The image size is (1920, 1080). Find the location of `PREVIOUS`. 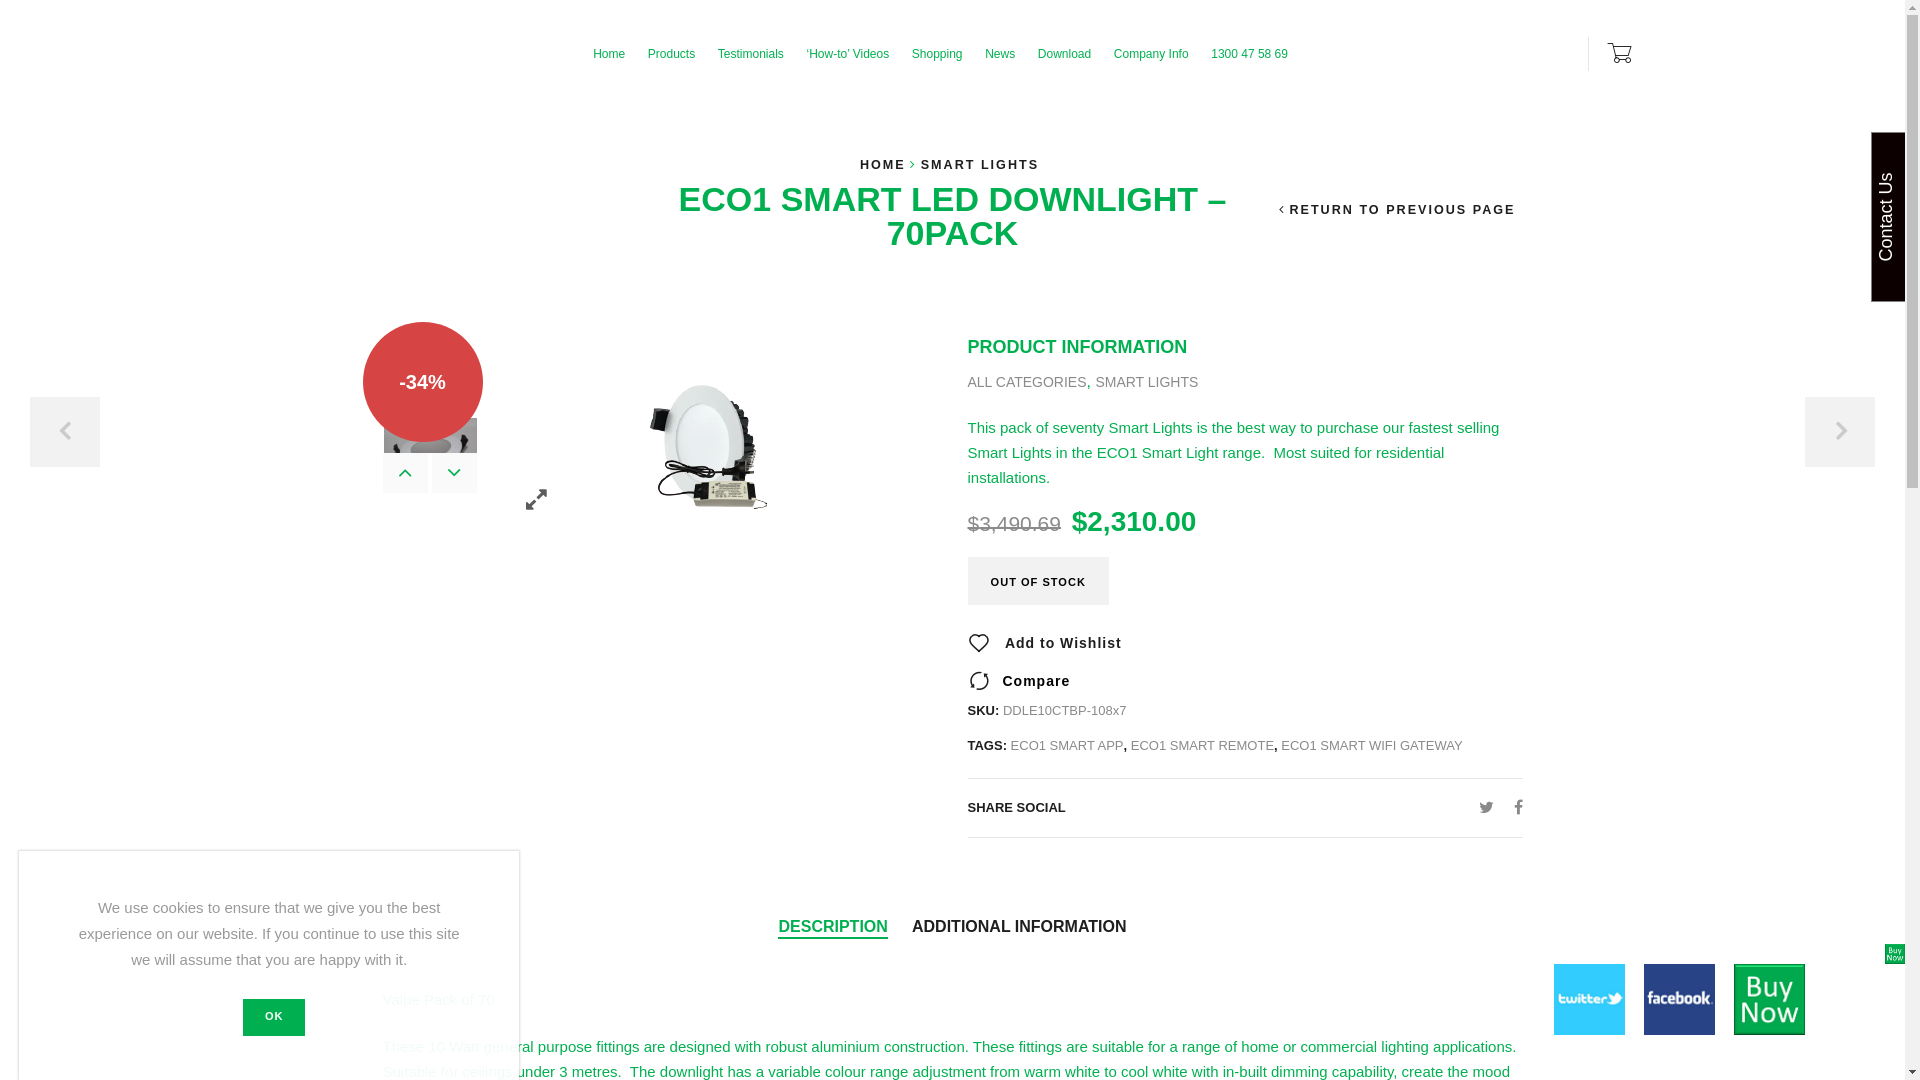

PREVIOUS is located at coordinates (65, 432).